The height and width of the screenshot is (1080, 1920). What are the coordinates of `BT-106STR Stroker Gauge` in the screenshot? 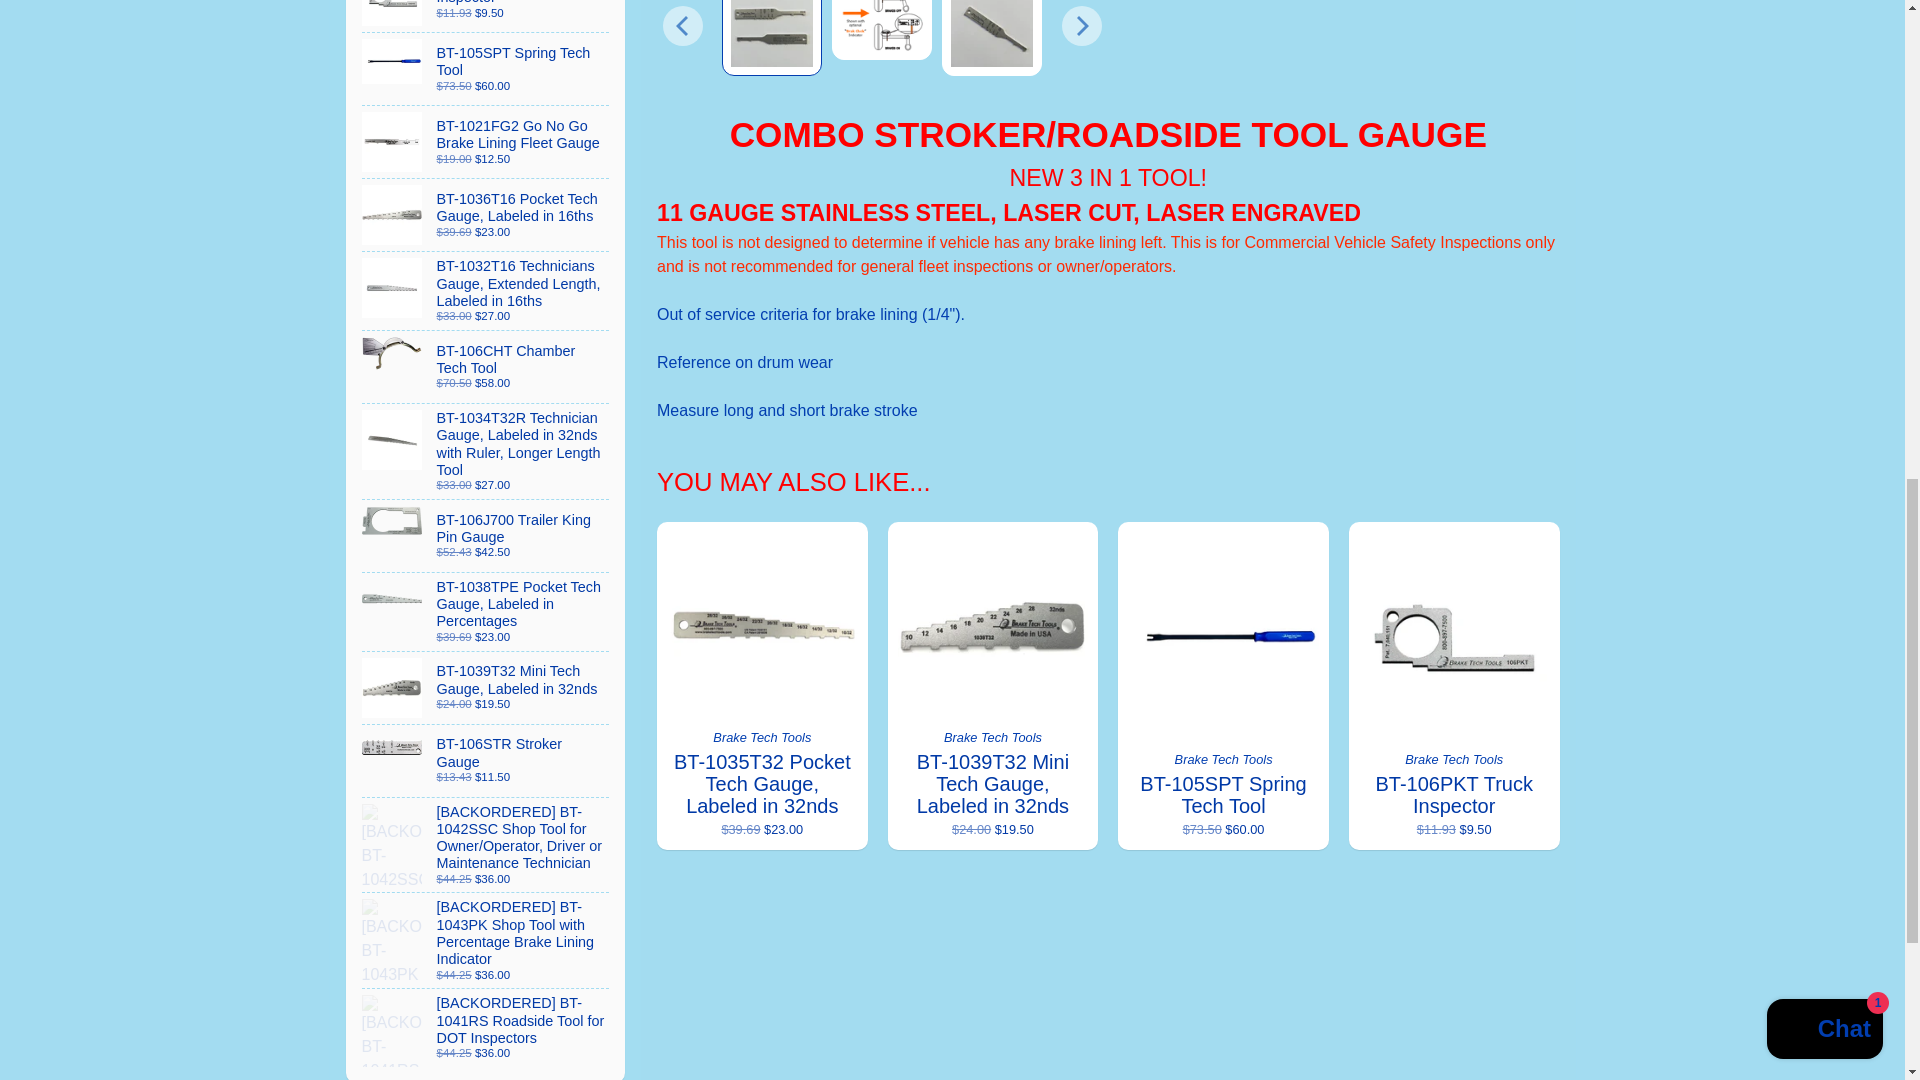 It's located at (486, 760).